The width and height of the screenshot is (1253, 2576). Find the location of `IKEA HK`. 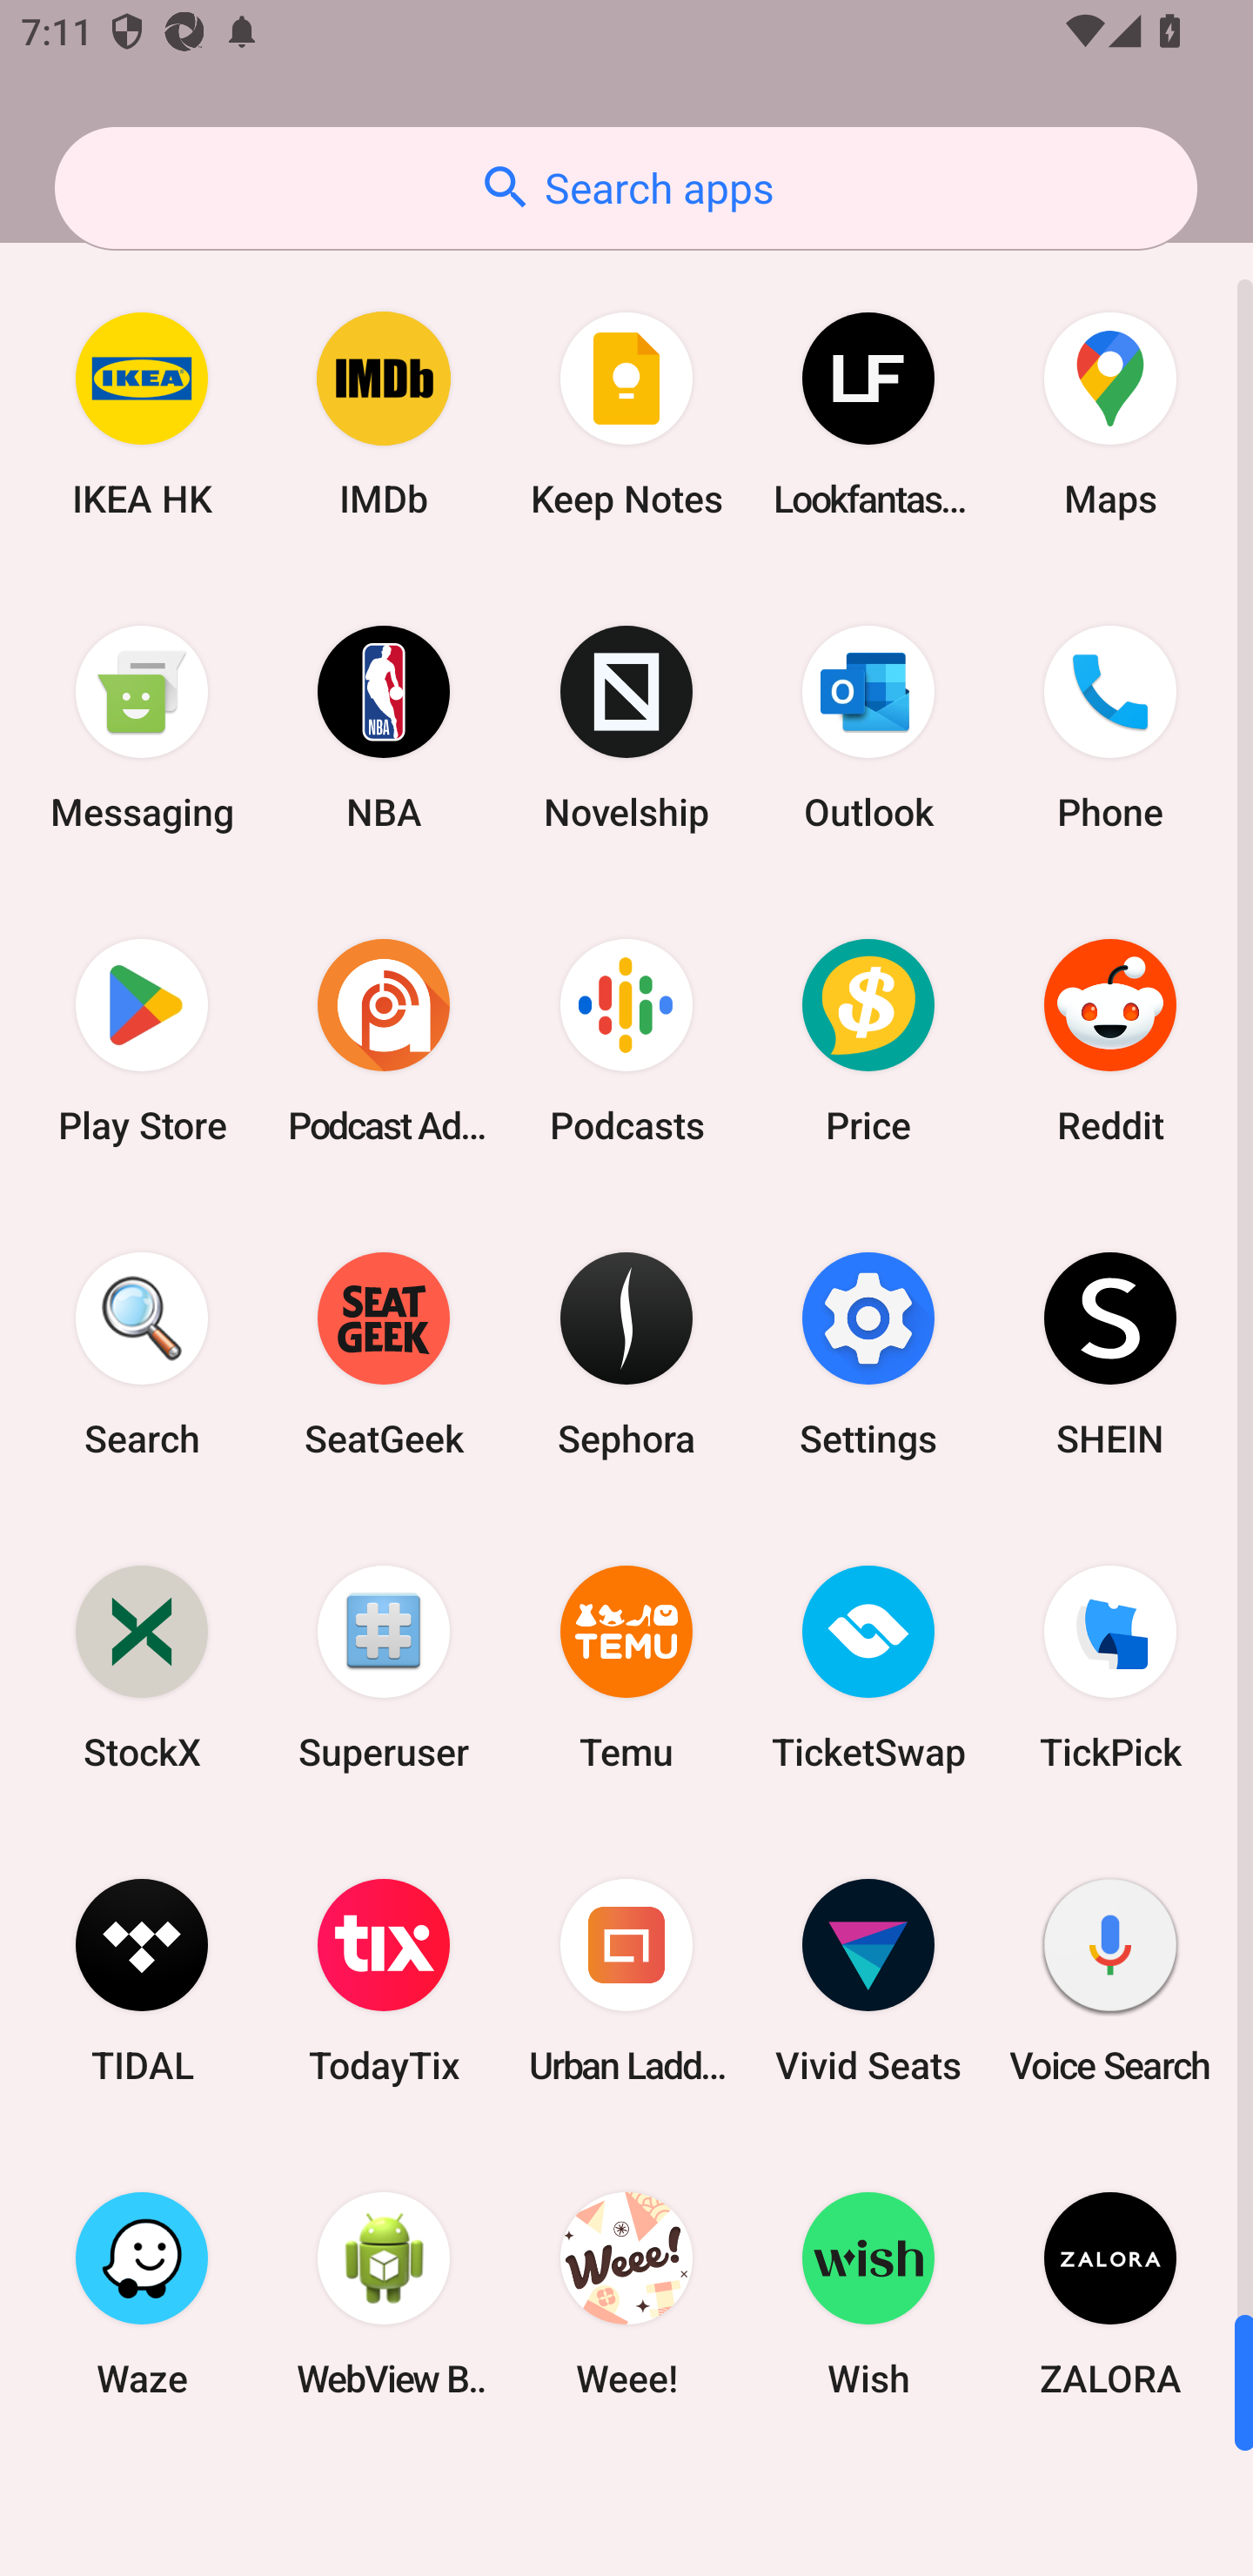

IKEA HK is located at coordinates (142, 414).